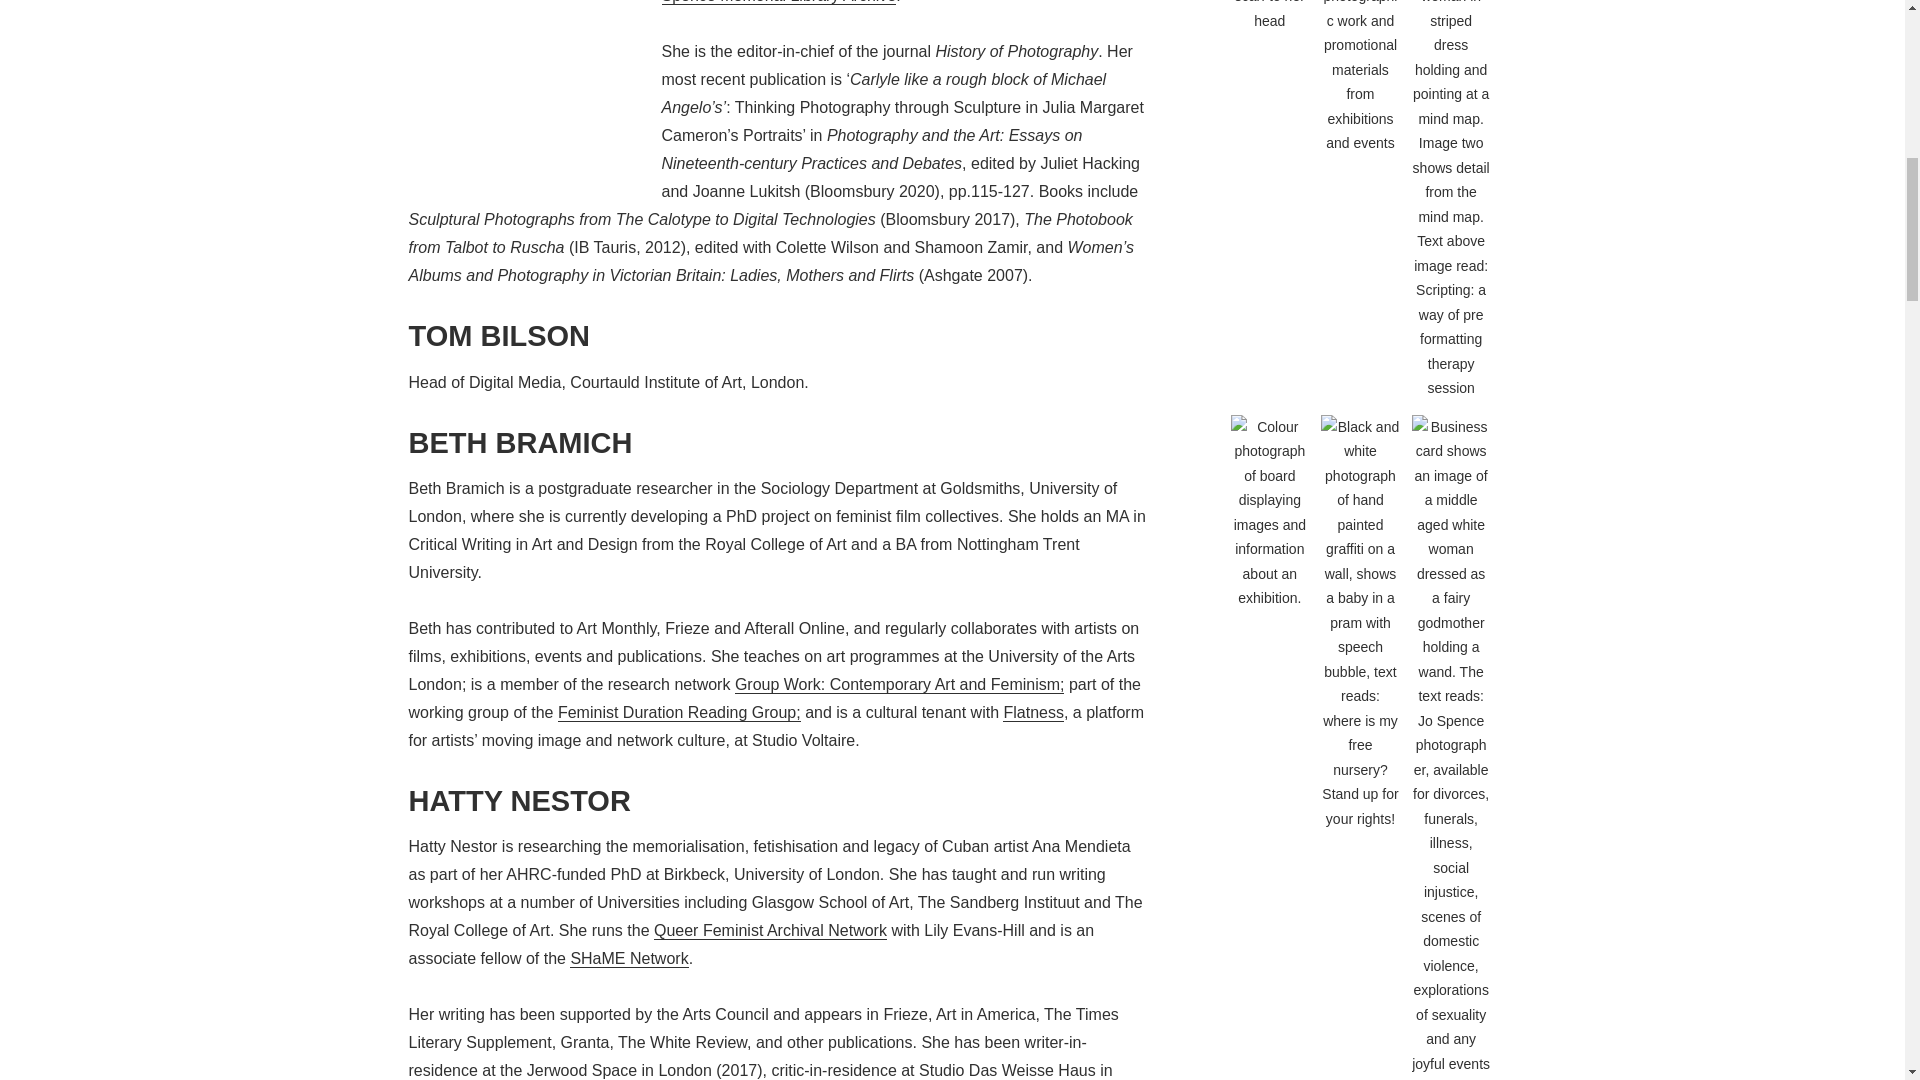 This screenshot has width=1920, height=1080. What do you see at coordinates (679, 713) in the screenshot?
I see `Feminist Duration Reading Group;` at bounding box center [679, 713].